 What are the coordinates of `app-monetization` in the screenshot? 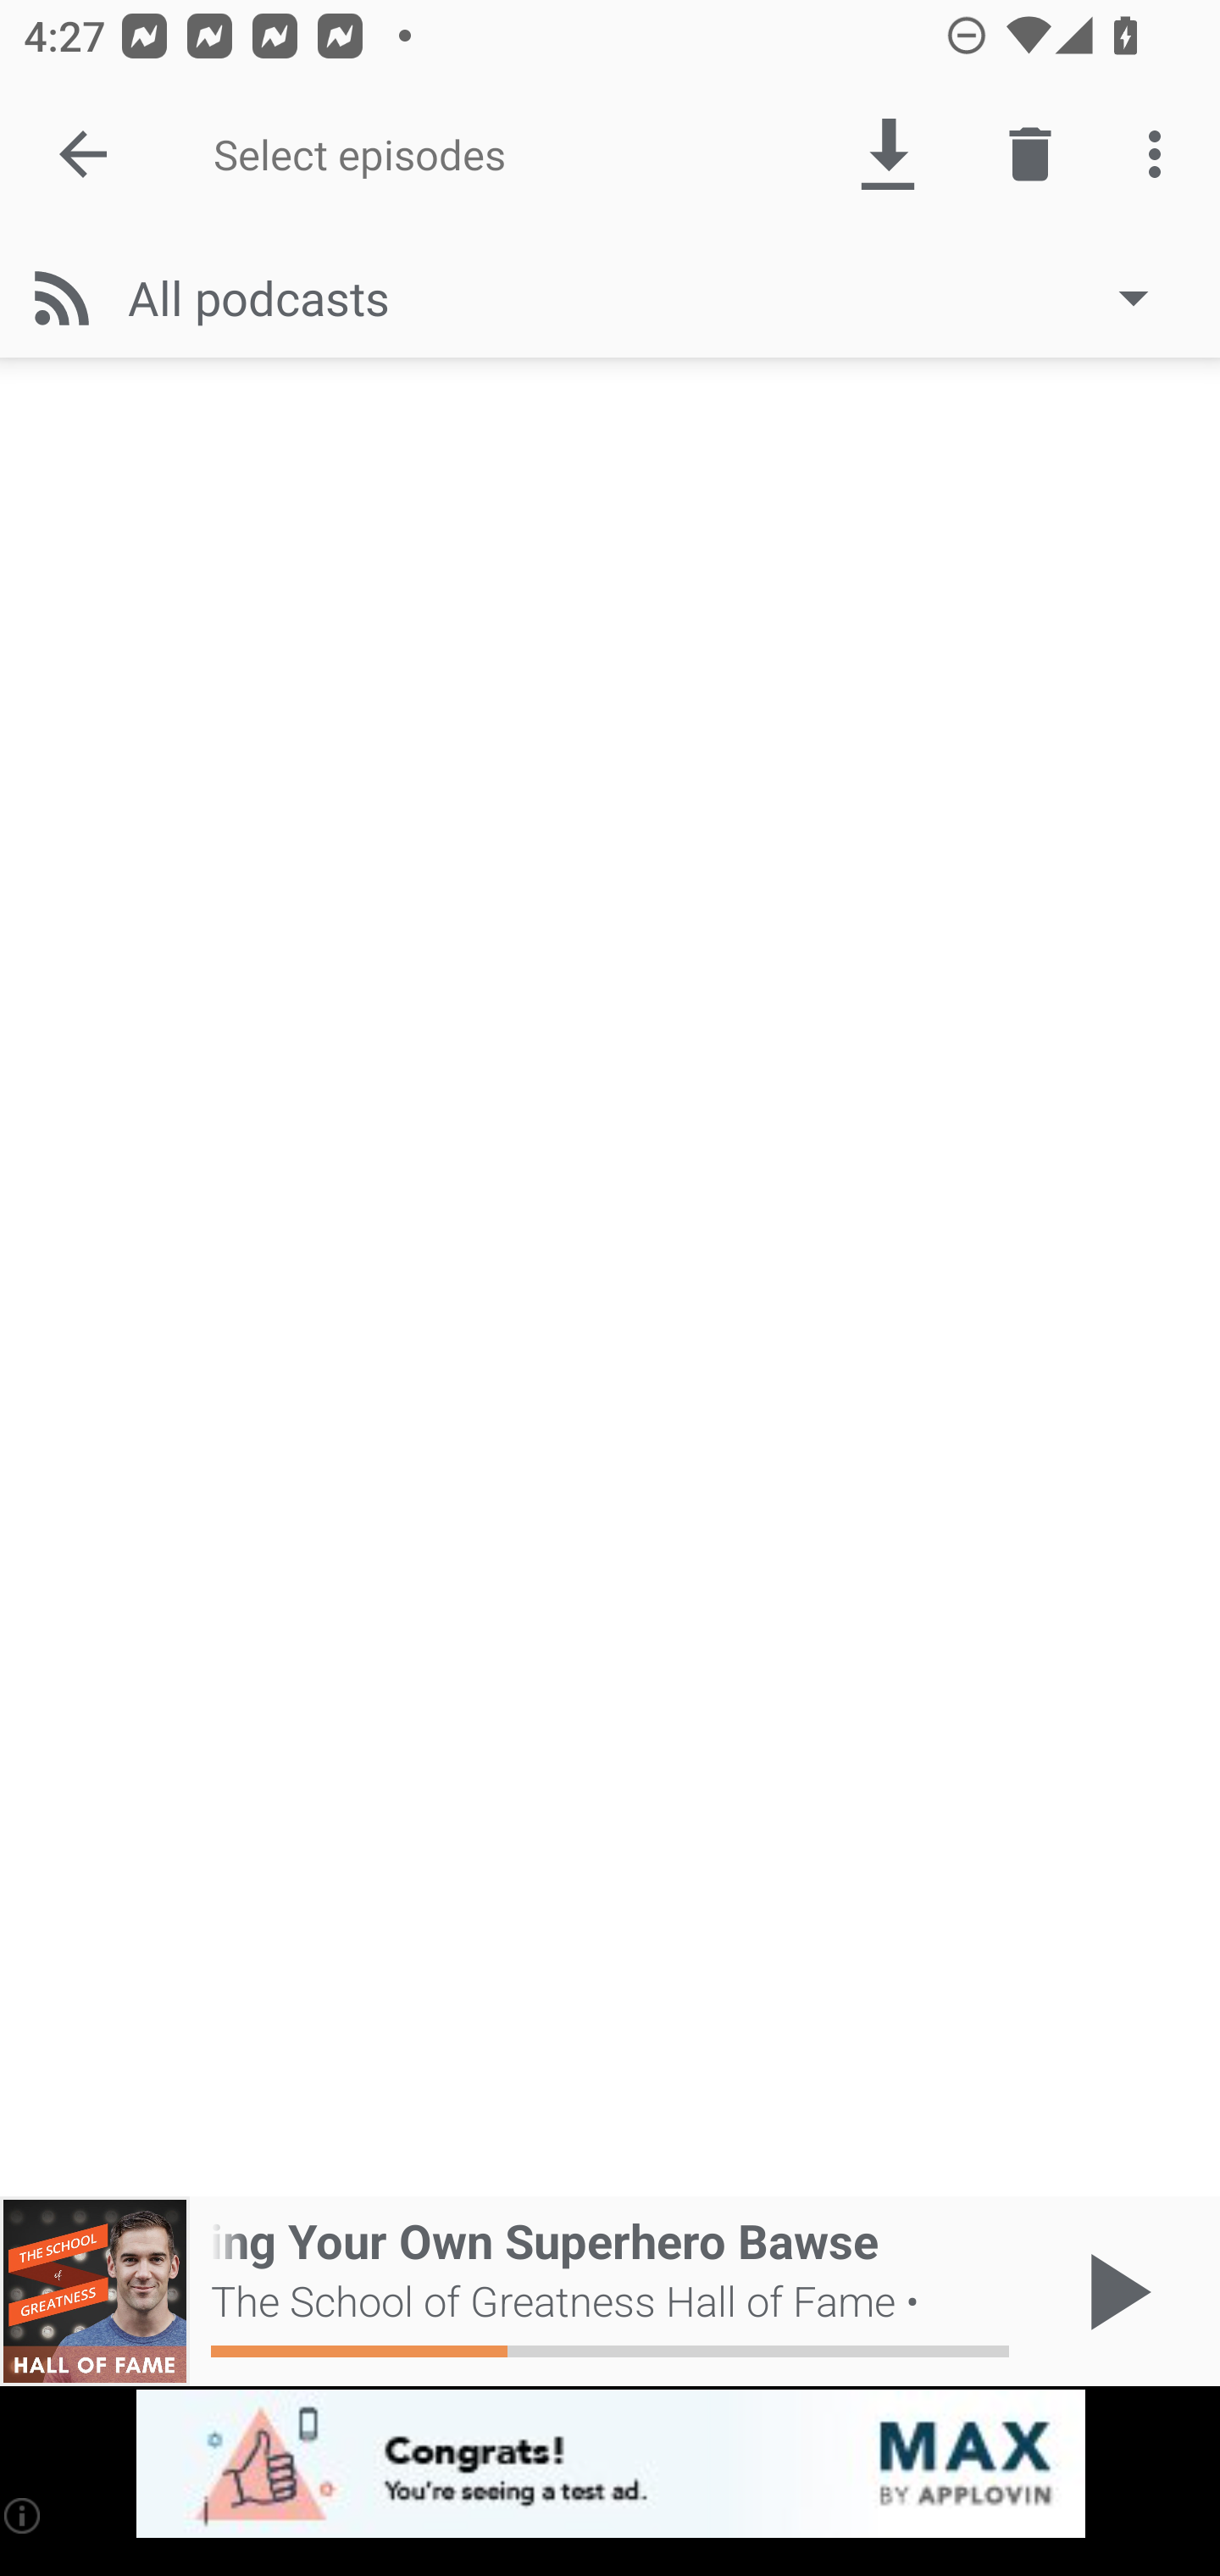 It's located at (610, 2465).